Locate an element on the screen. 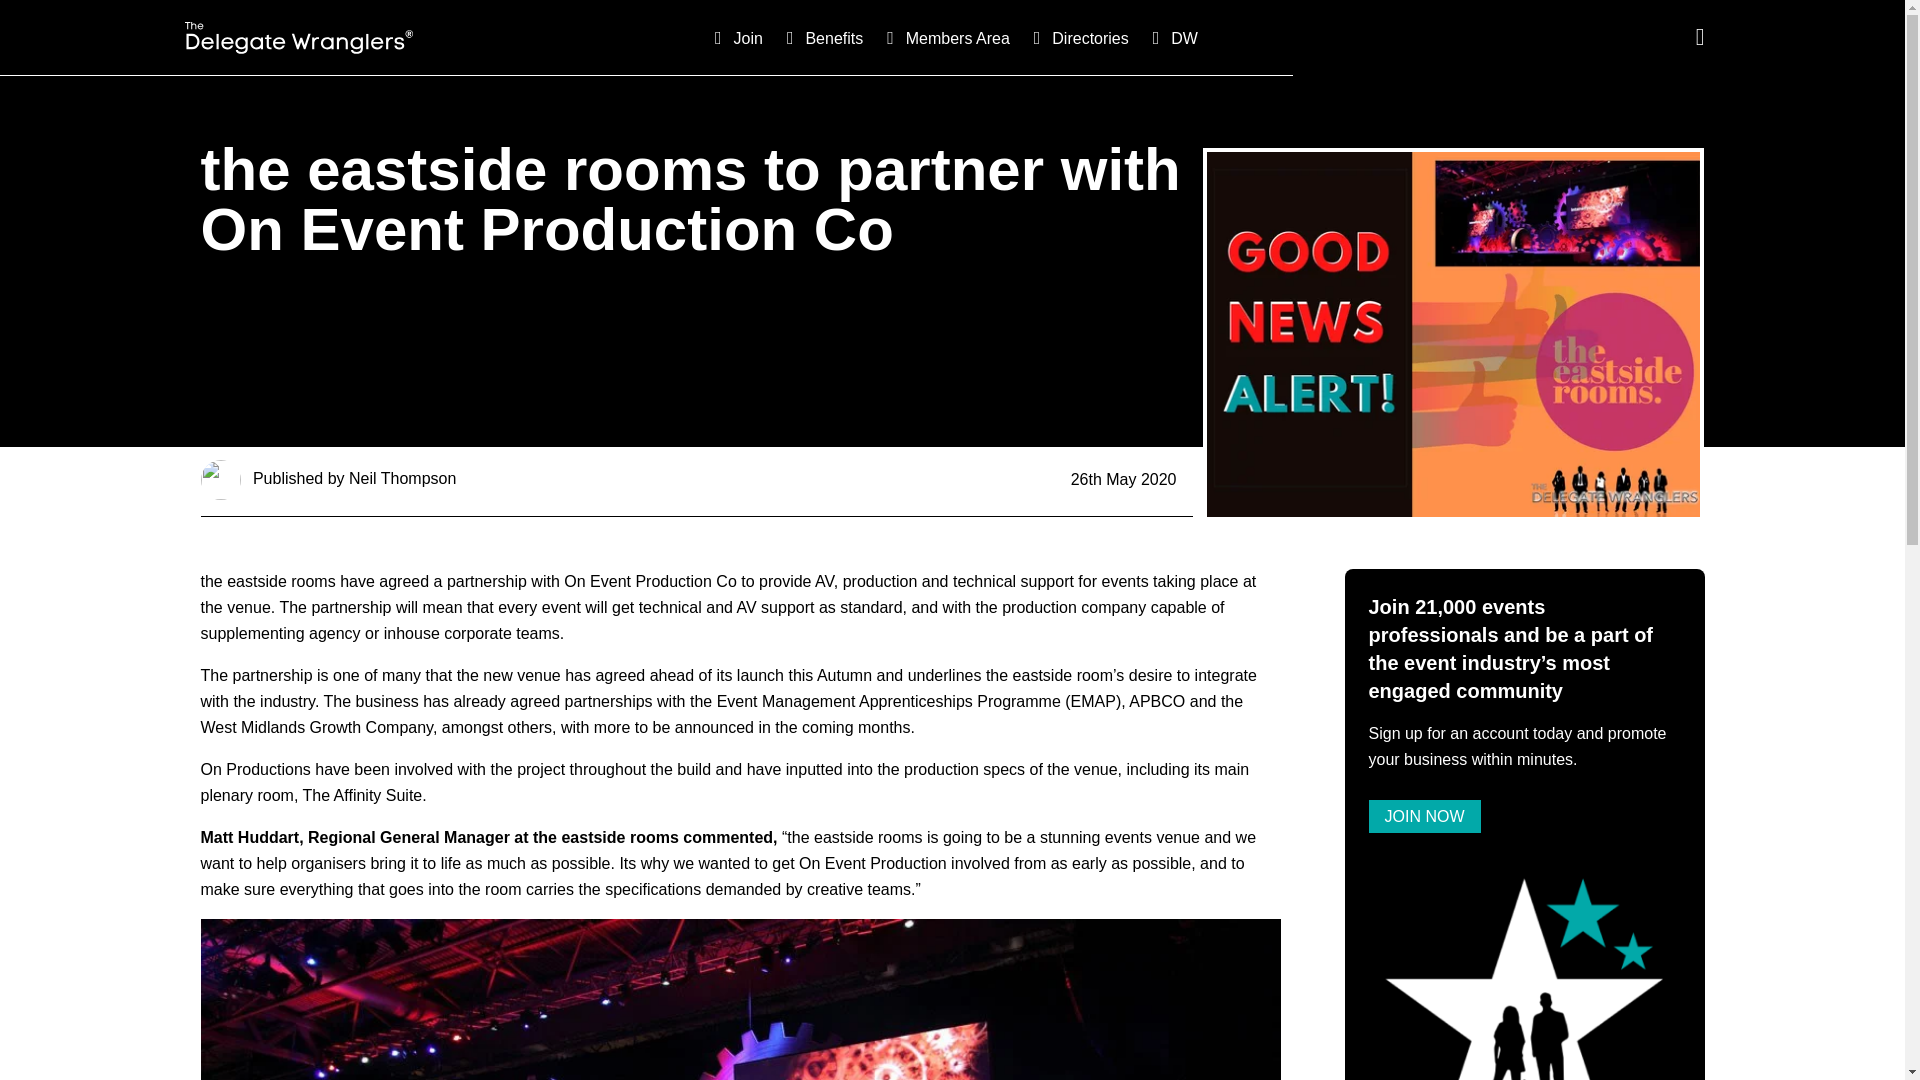  Benefits is located at coordinates (820, 37).